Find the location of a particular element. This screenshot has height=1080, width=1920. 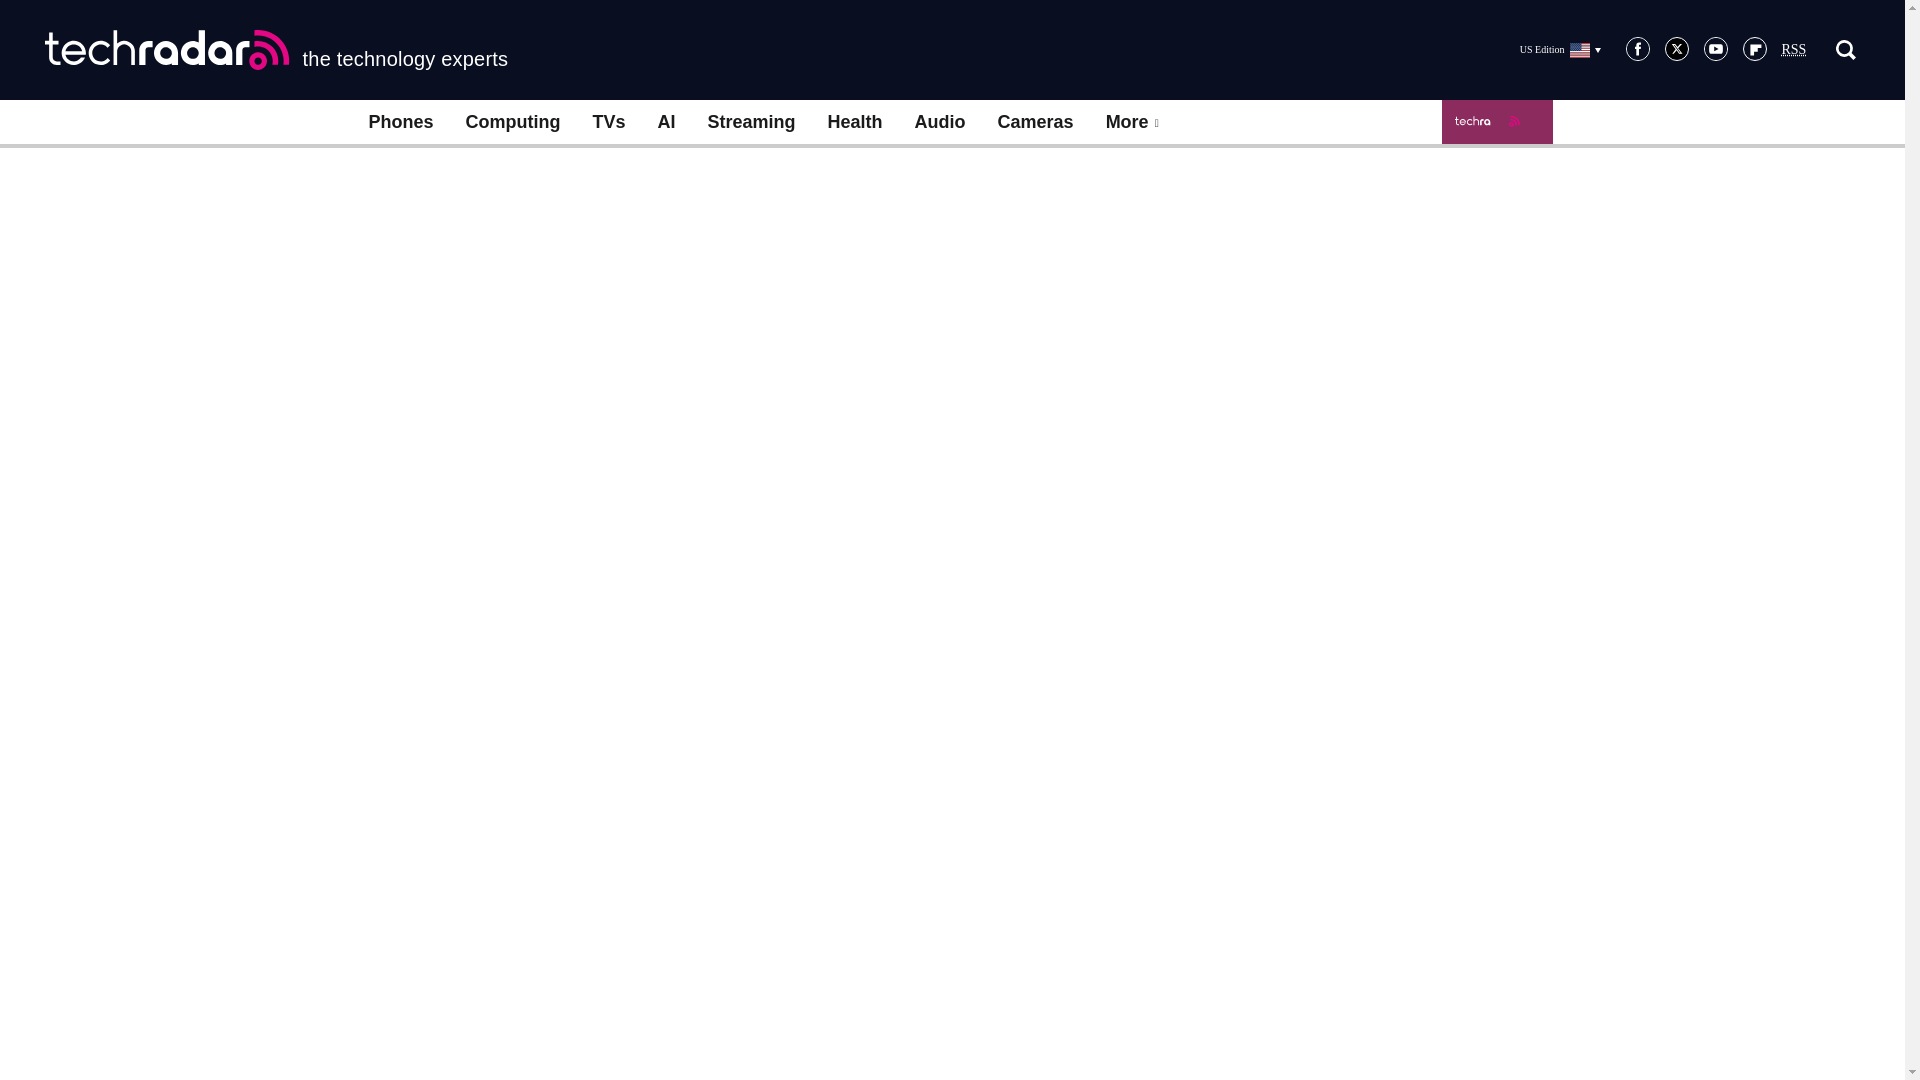

Computing is located at coordinates (513, 122).